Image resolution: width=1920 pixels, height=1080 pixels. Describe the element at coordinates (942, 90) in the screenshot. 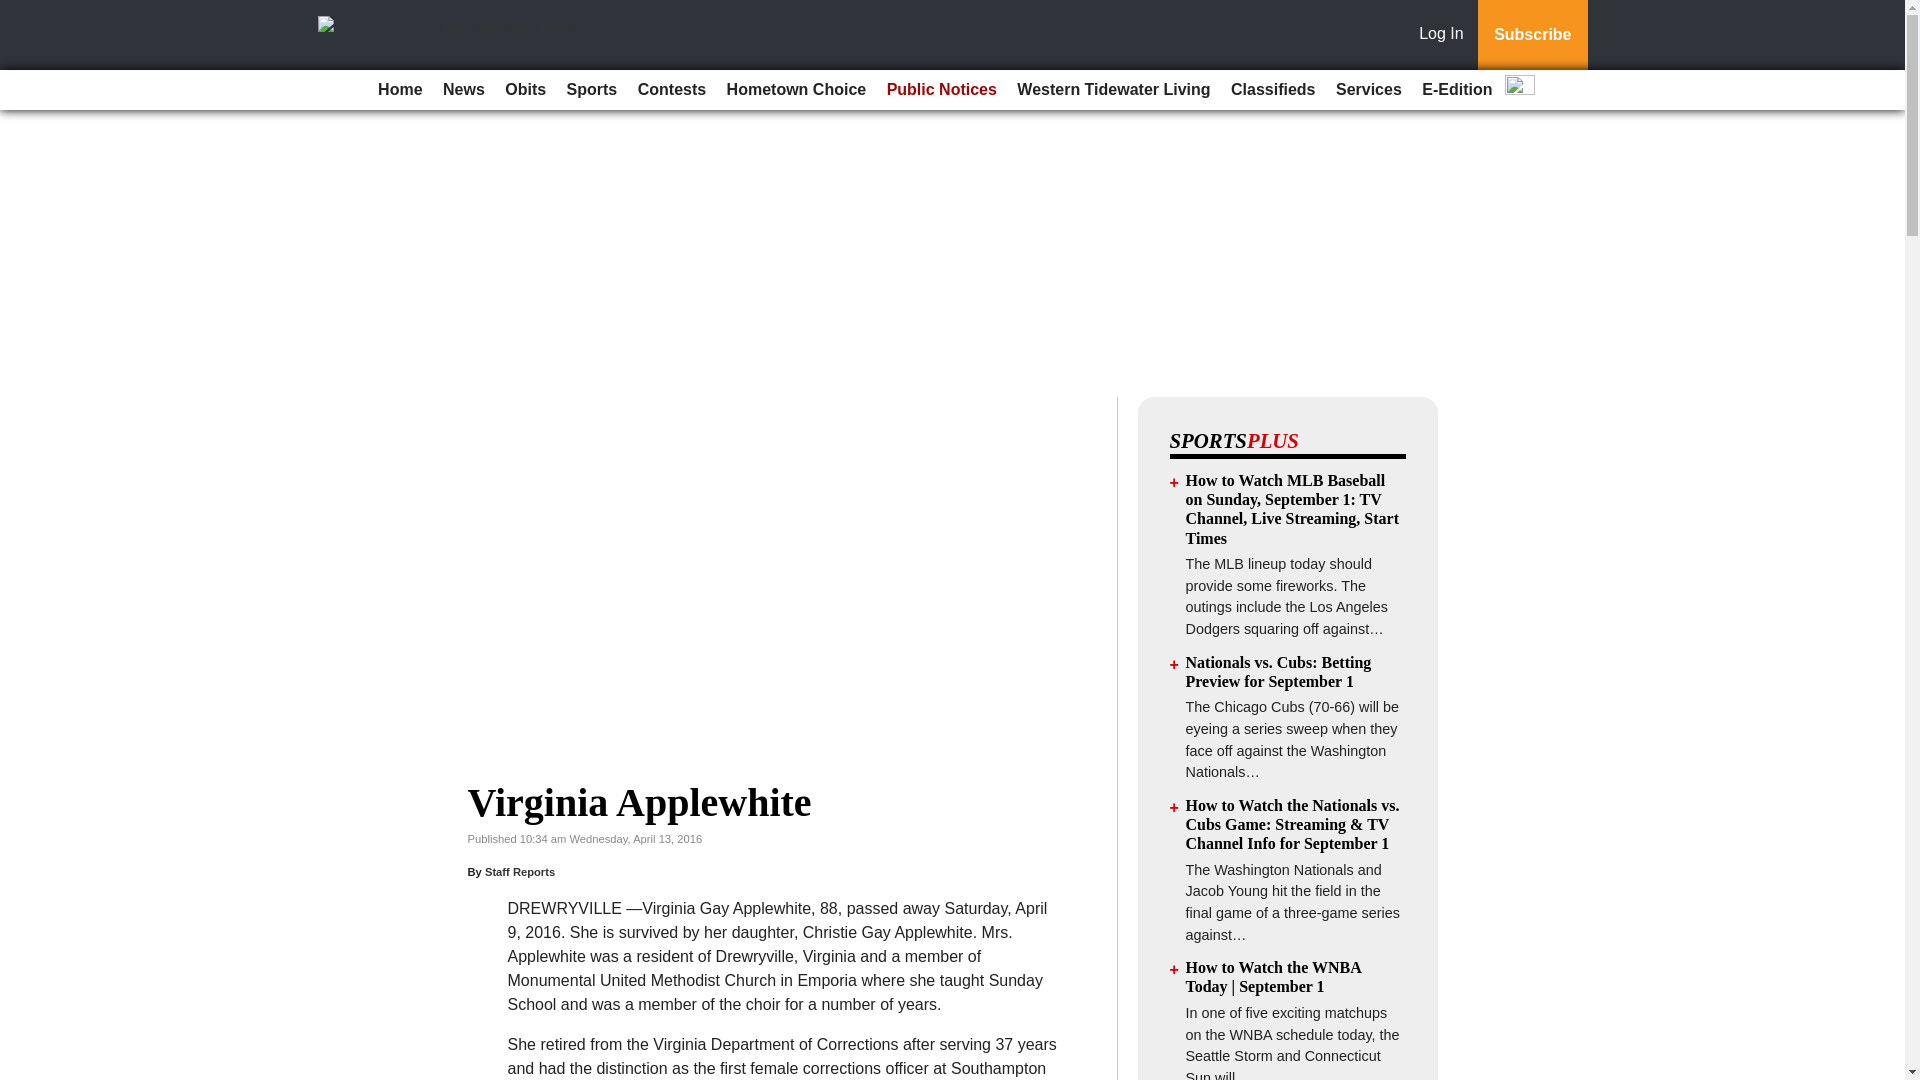

I see `Public Notices` at that location.